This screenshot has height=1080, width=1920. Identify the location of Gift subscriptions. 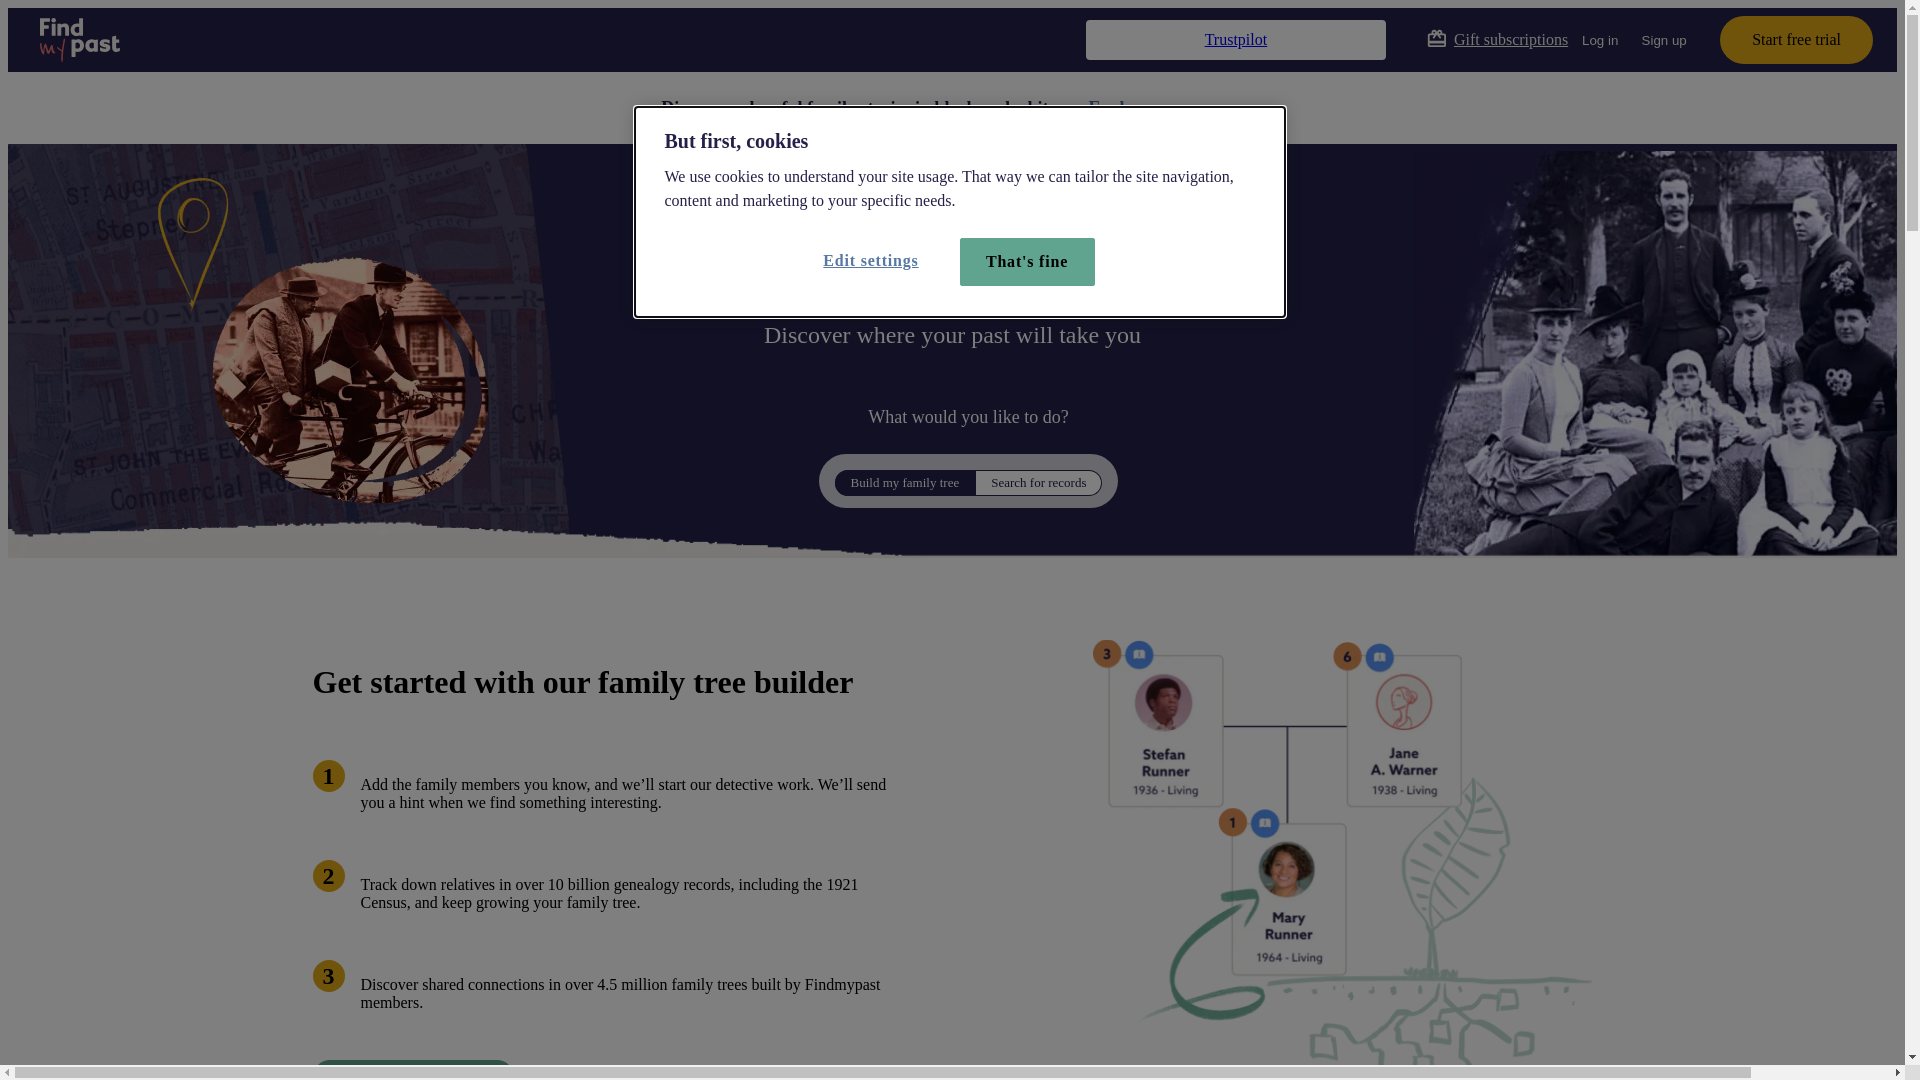
(1497, 40).